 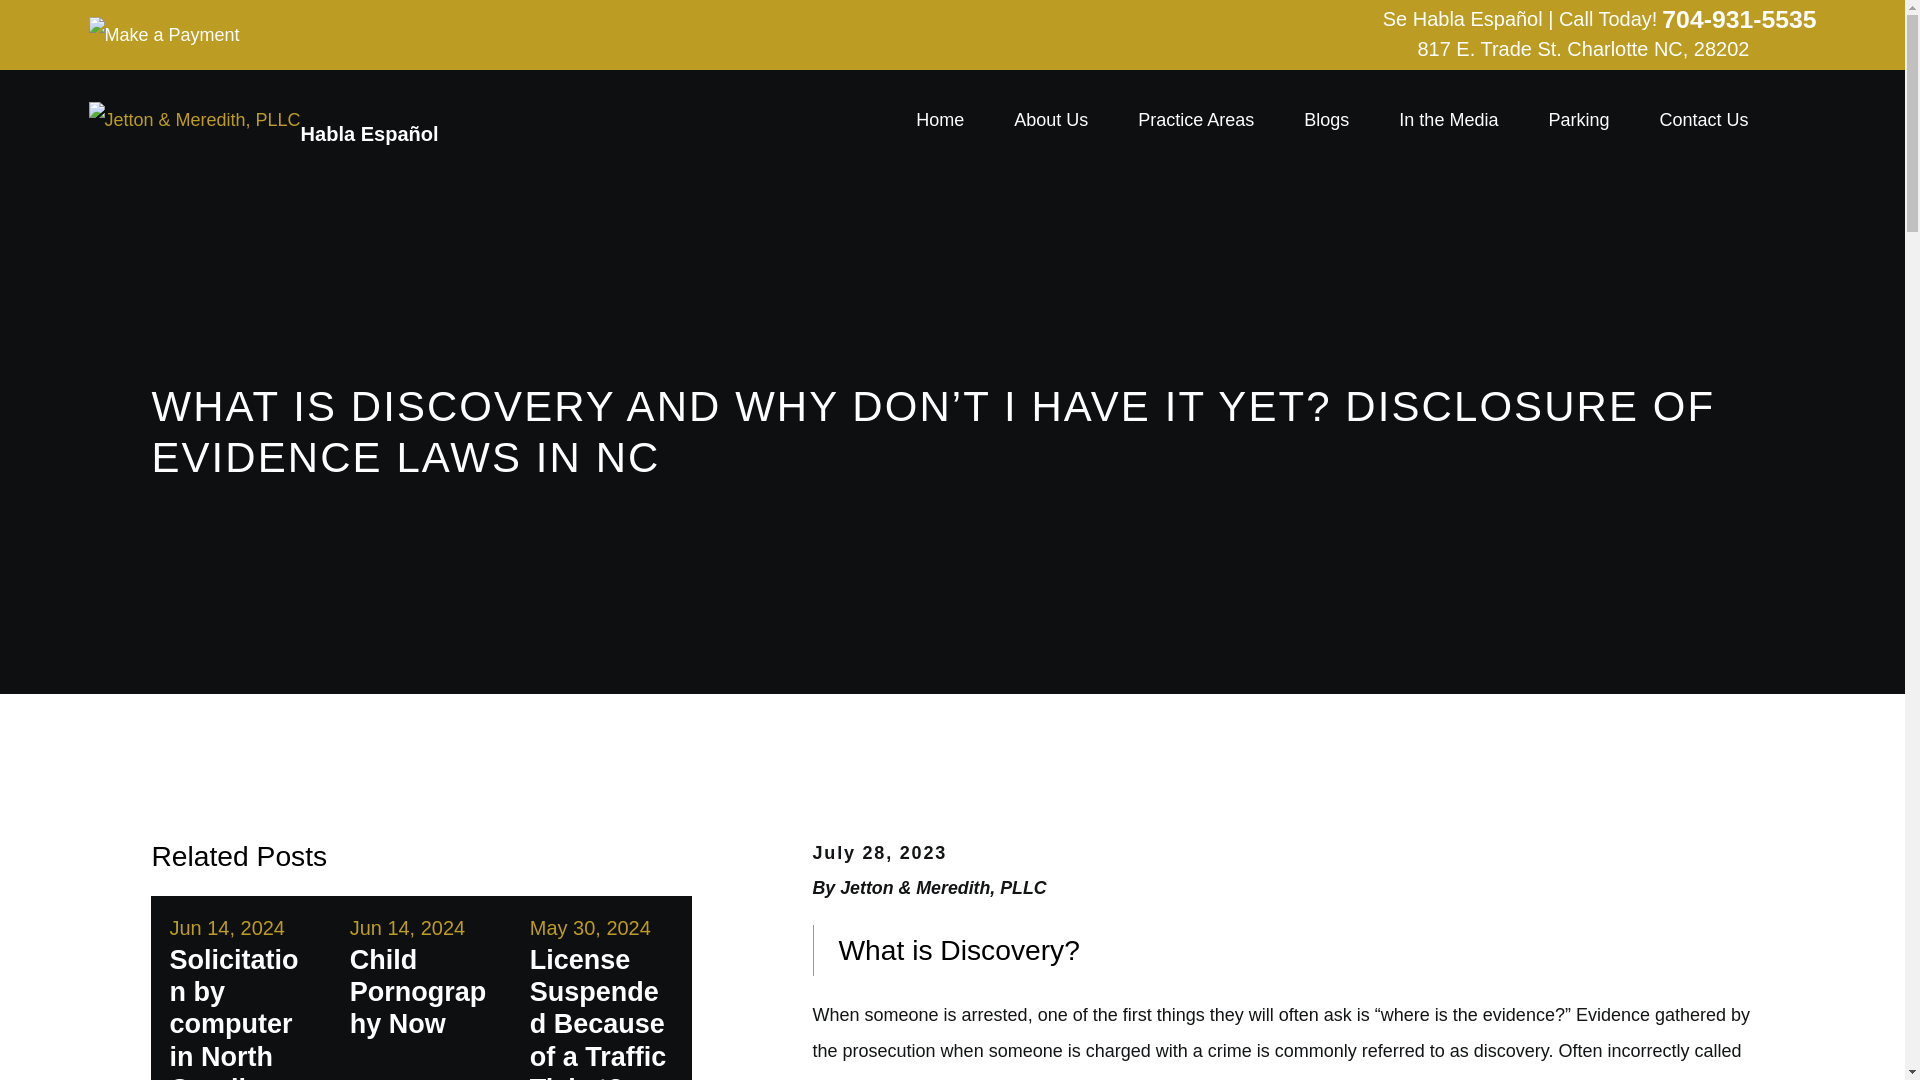 What do you see at coordinates (1578, 120) in the screenshot?
I see `Parking` at bounding box center [1578, 120].